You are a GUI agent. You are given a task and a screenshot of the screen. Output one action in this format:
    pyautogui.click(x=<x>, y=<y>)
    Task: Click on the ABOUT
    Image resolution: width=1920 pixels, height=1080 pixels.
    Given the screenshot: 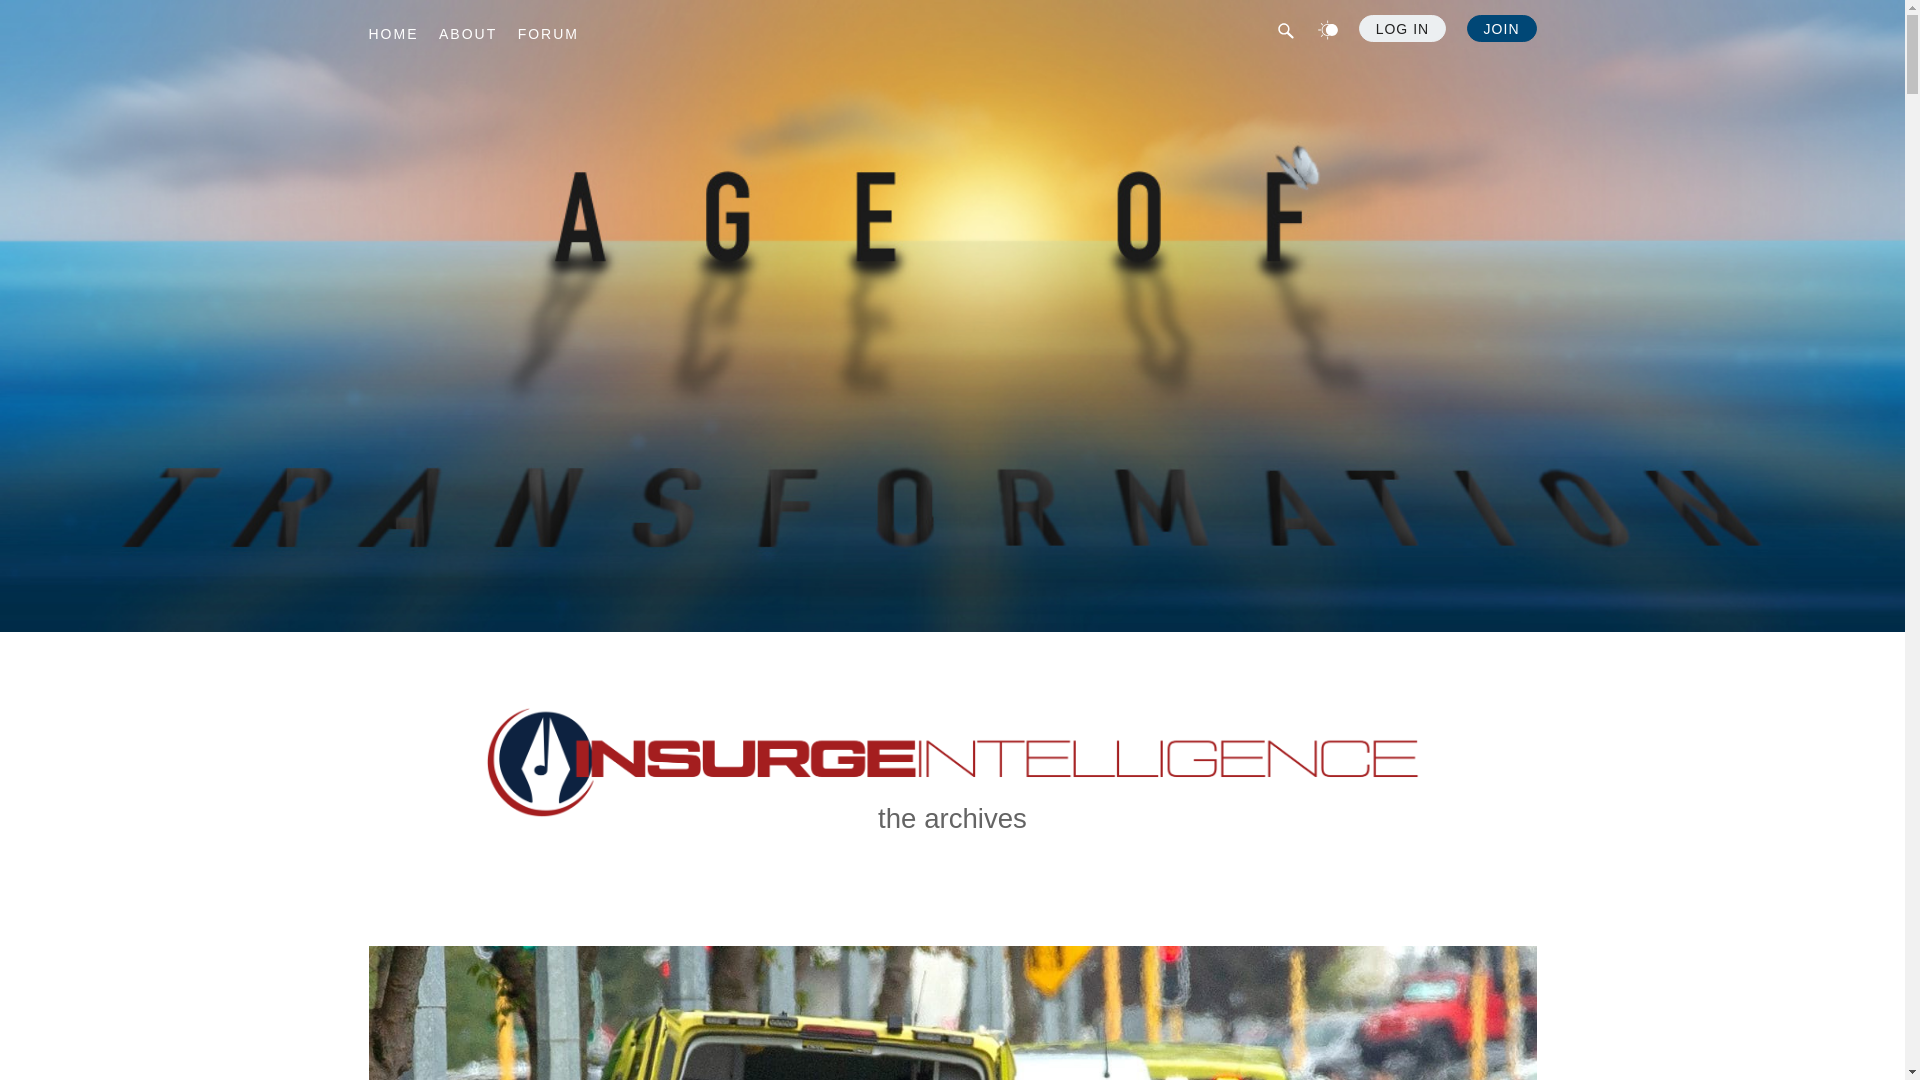 What is the action you would take?
    pyautogui.click(x=468, y=34)
    